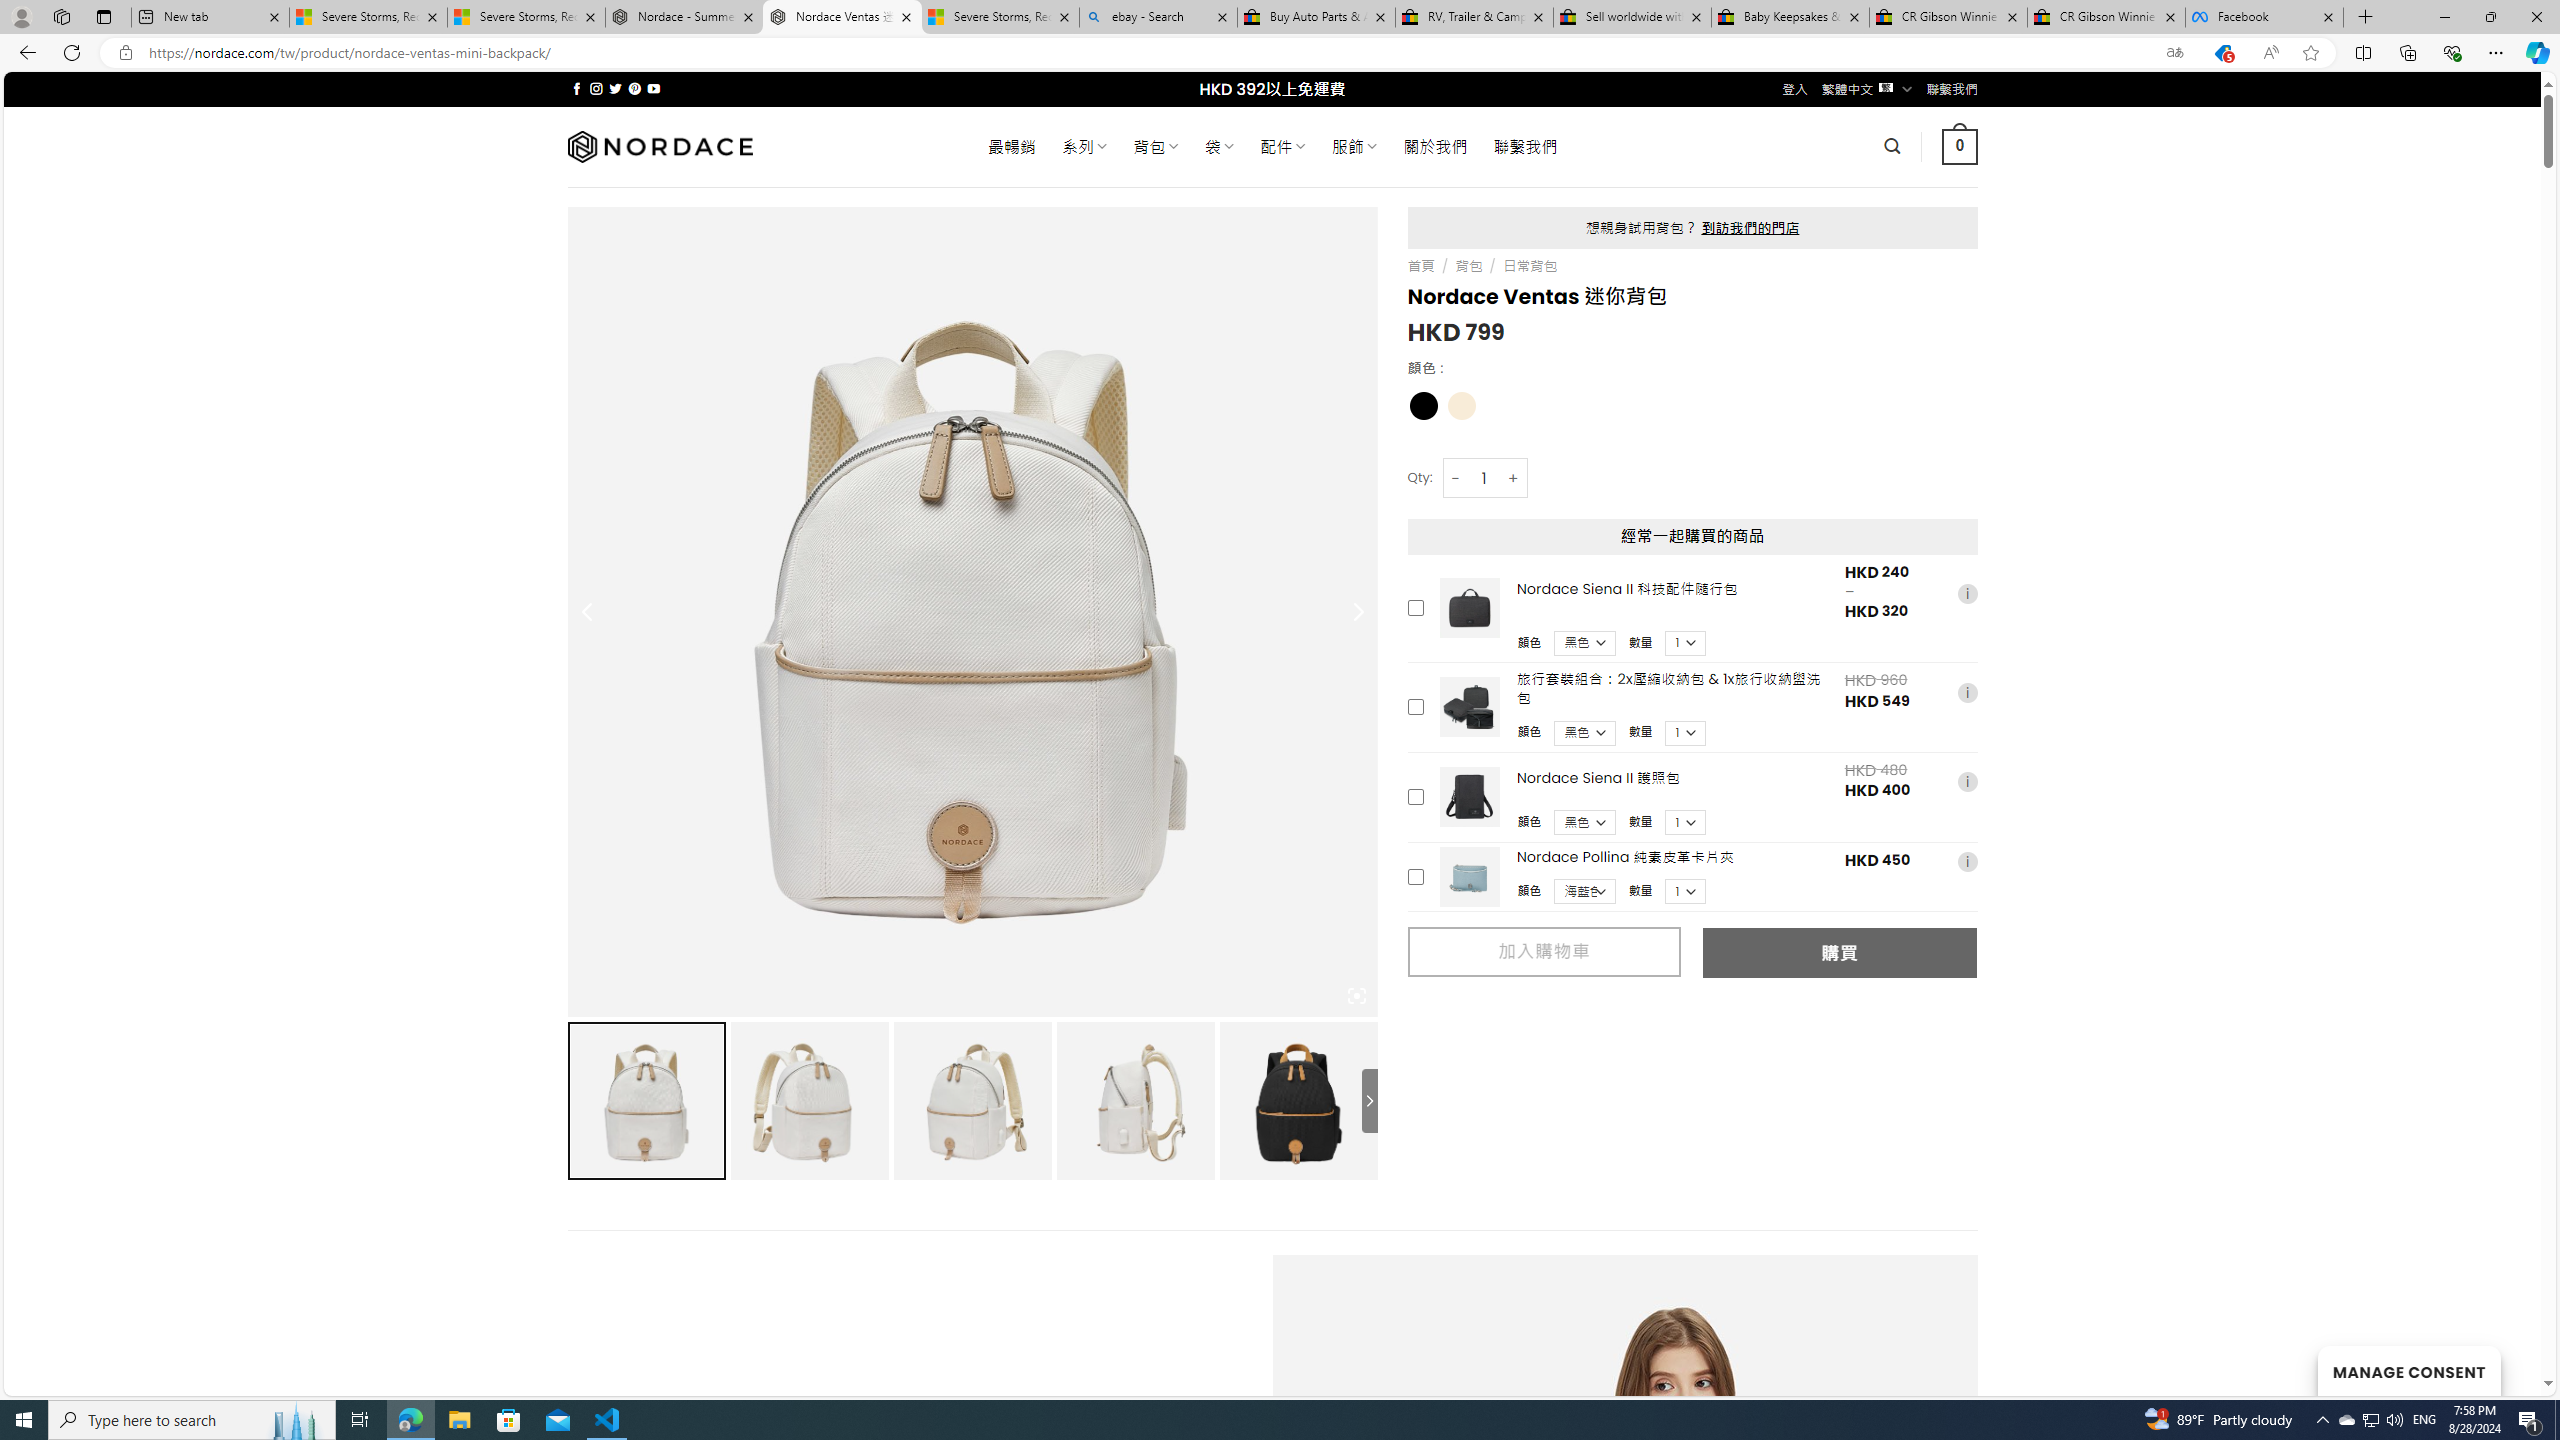 The image size is (2560, 1440). I want to click on +, so click(1514, 478).